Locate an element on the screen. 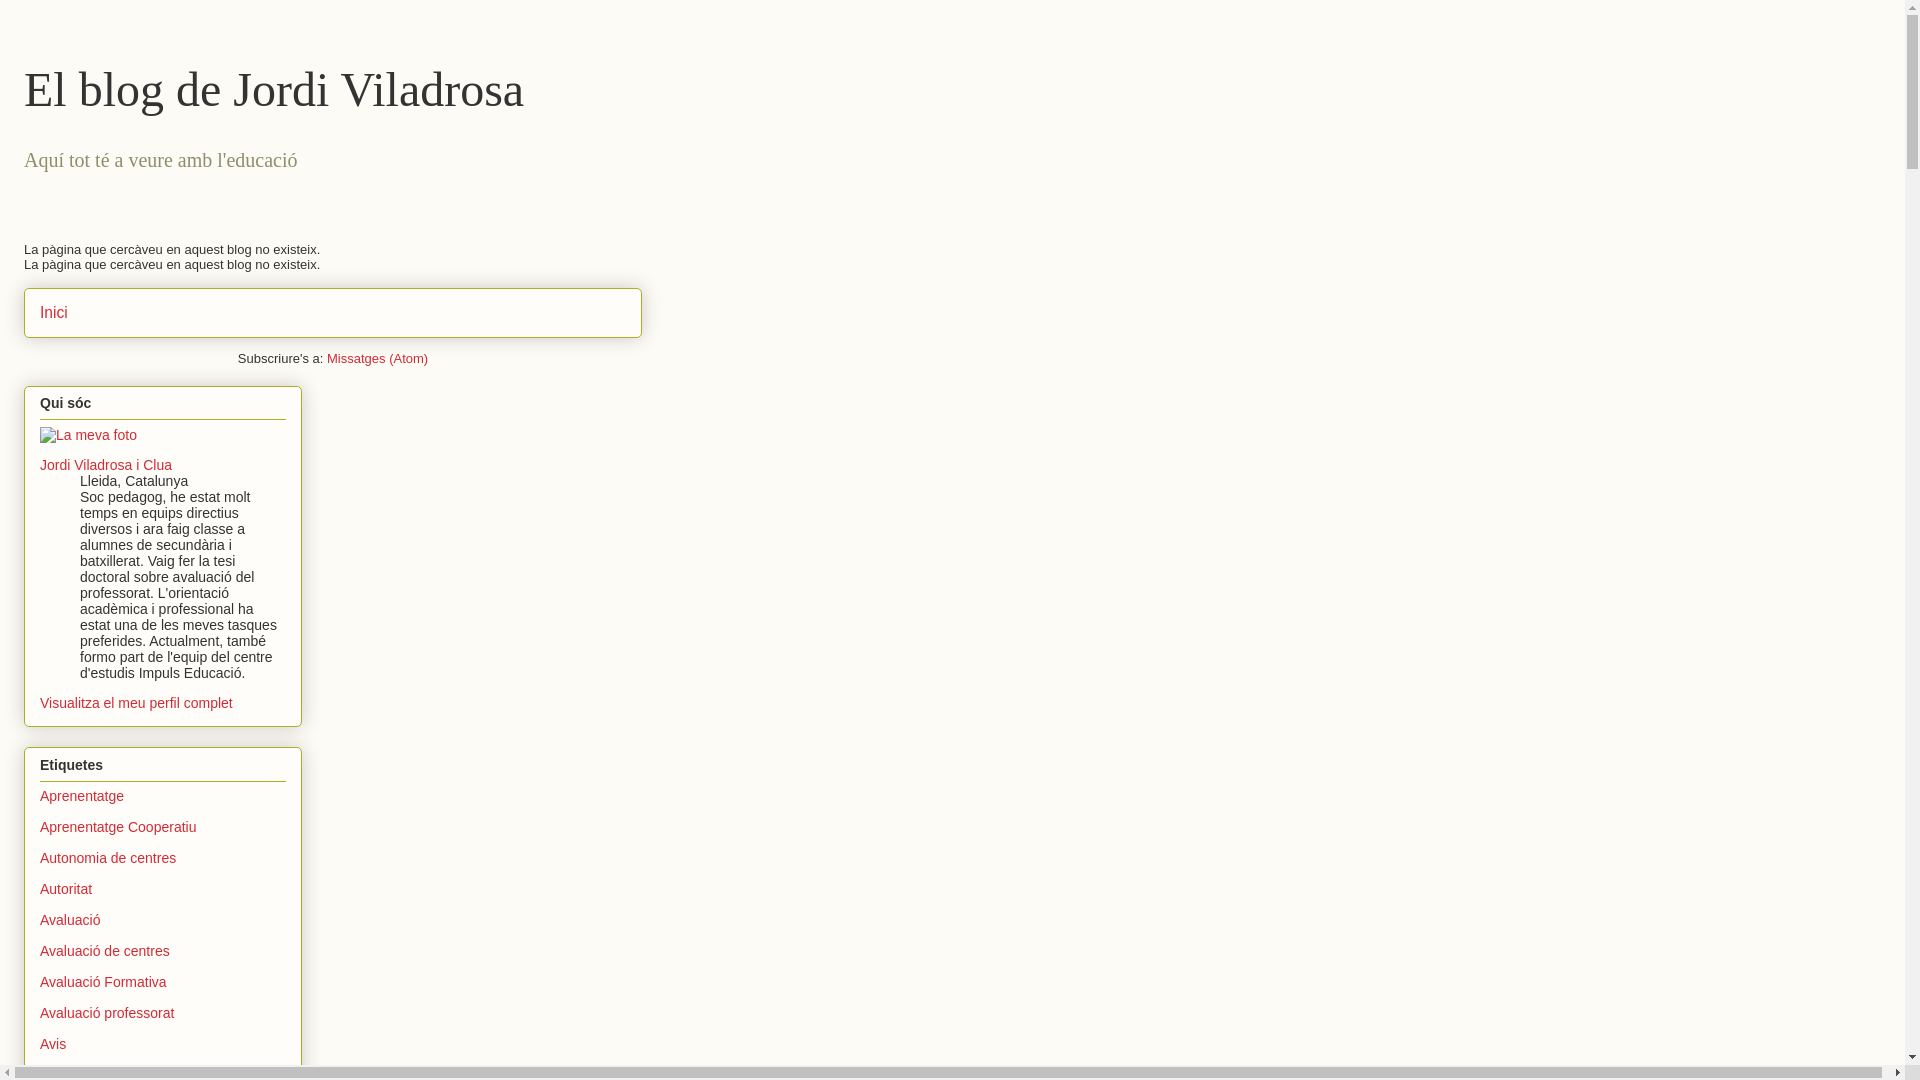  Inici is located at coordinates (54, 312).